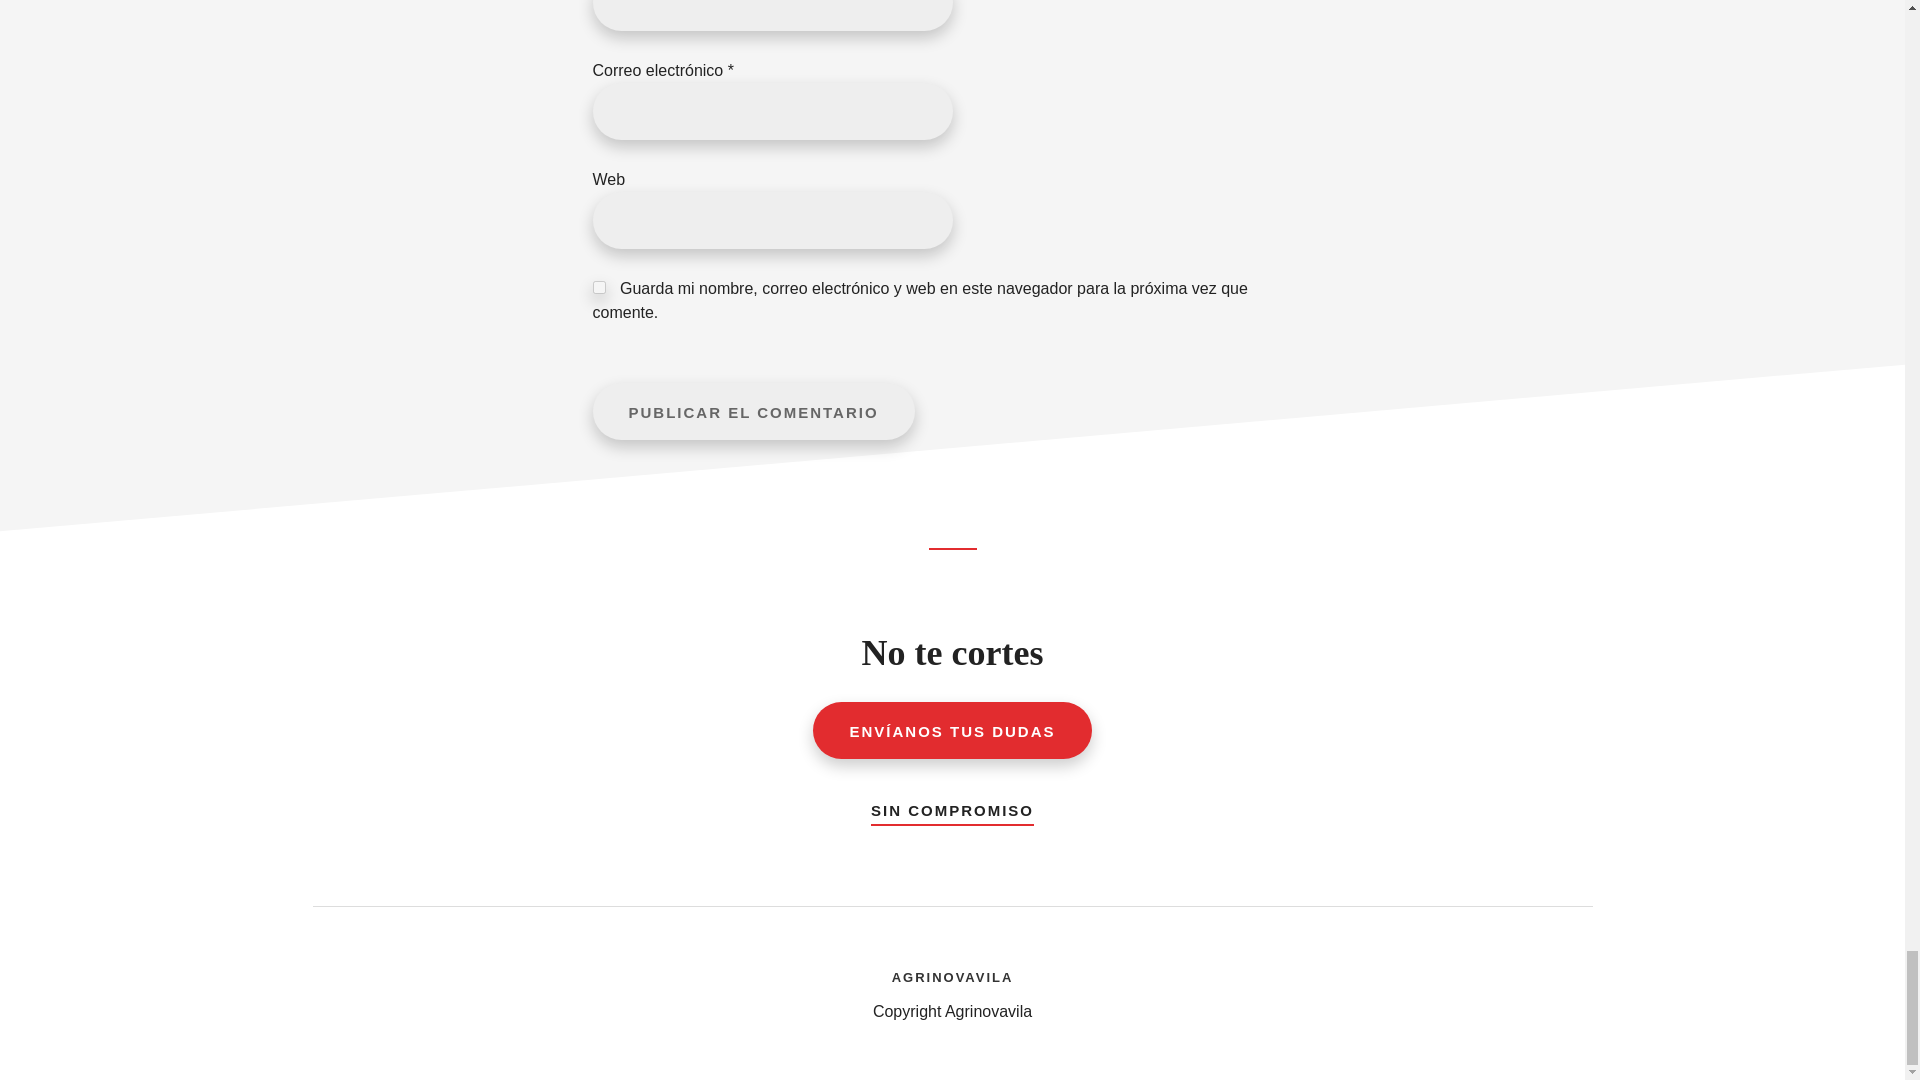 This screenshot has width=1920, height=1080. Describe the element at coordinates (752, 411) in the screenshot. I see `Publicar el comentario` at that location.